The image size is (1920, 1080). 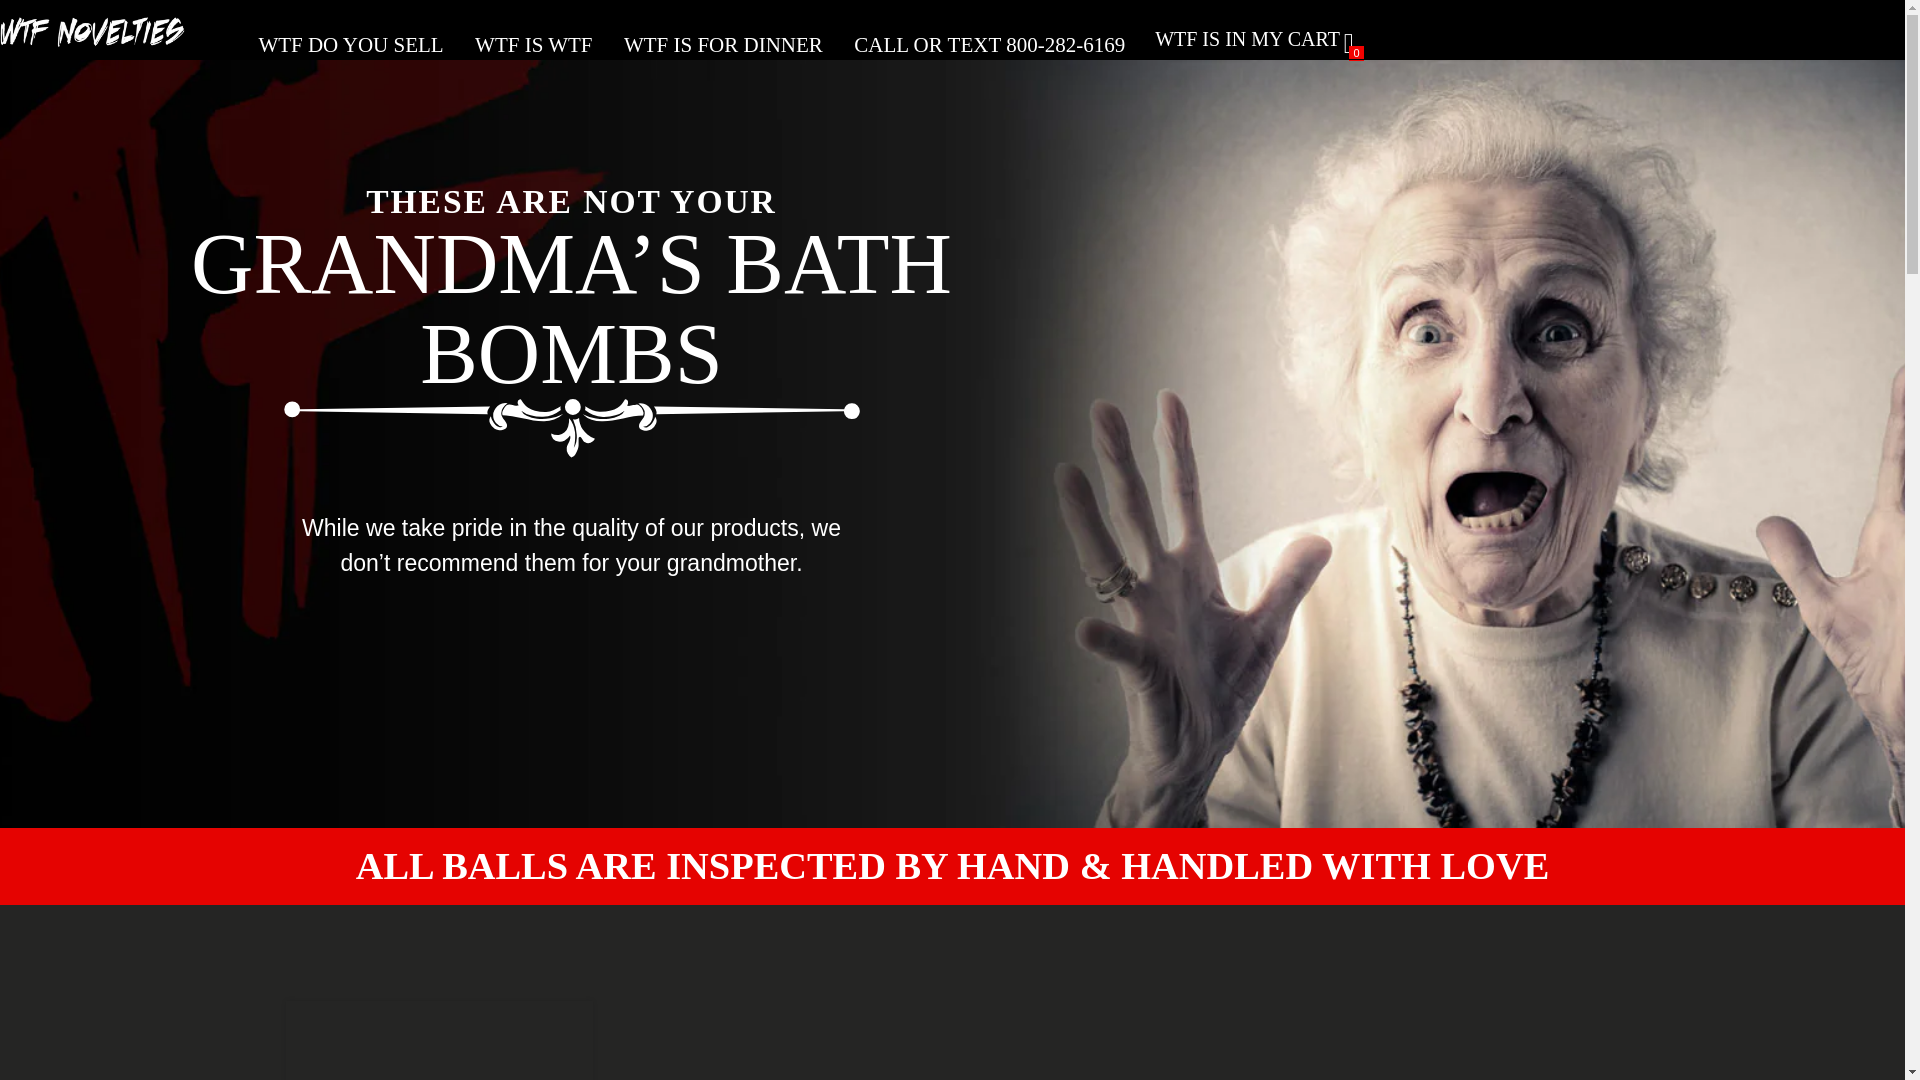 I want to click on WTF Novelties, so click(x=100, y=39).